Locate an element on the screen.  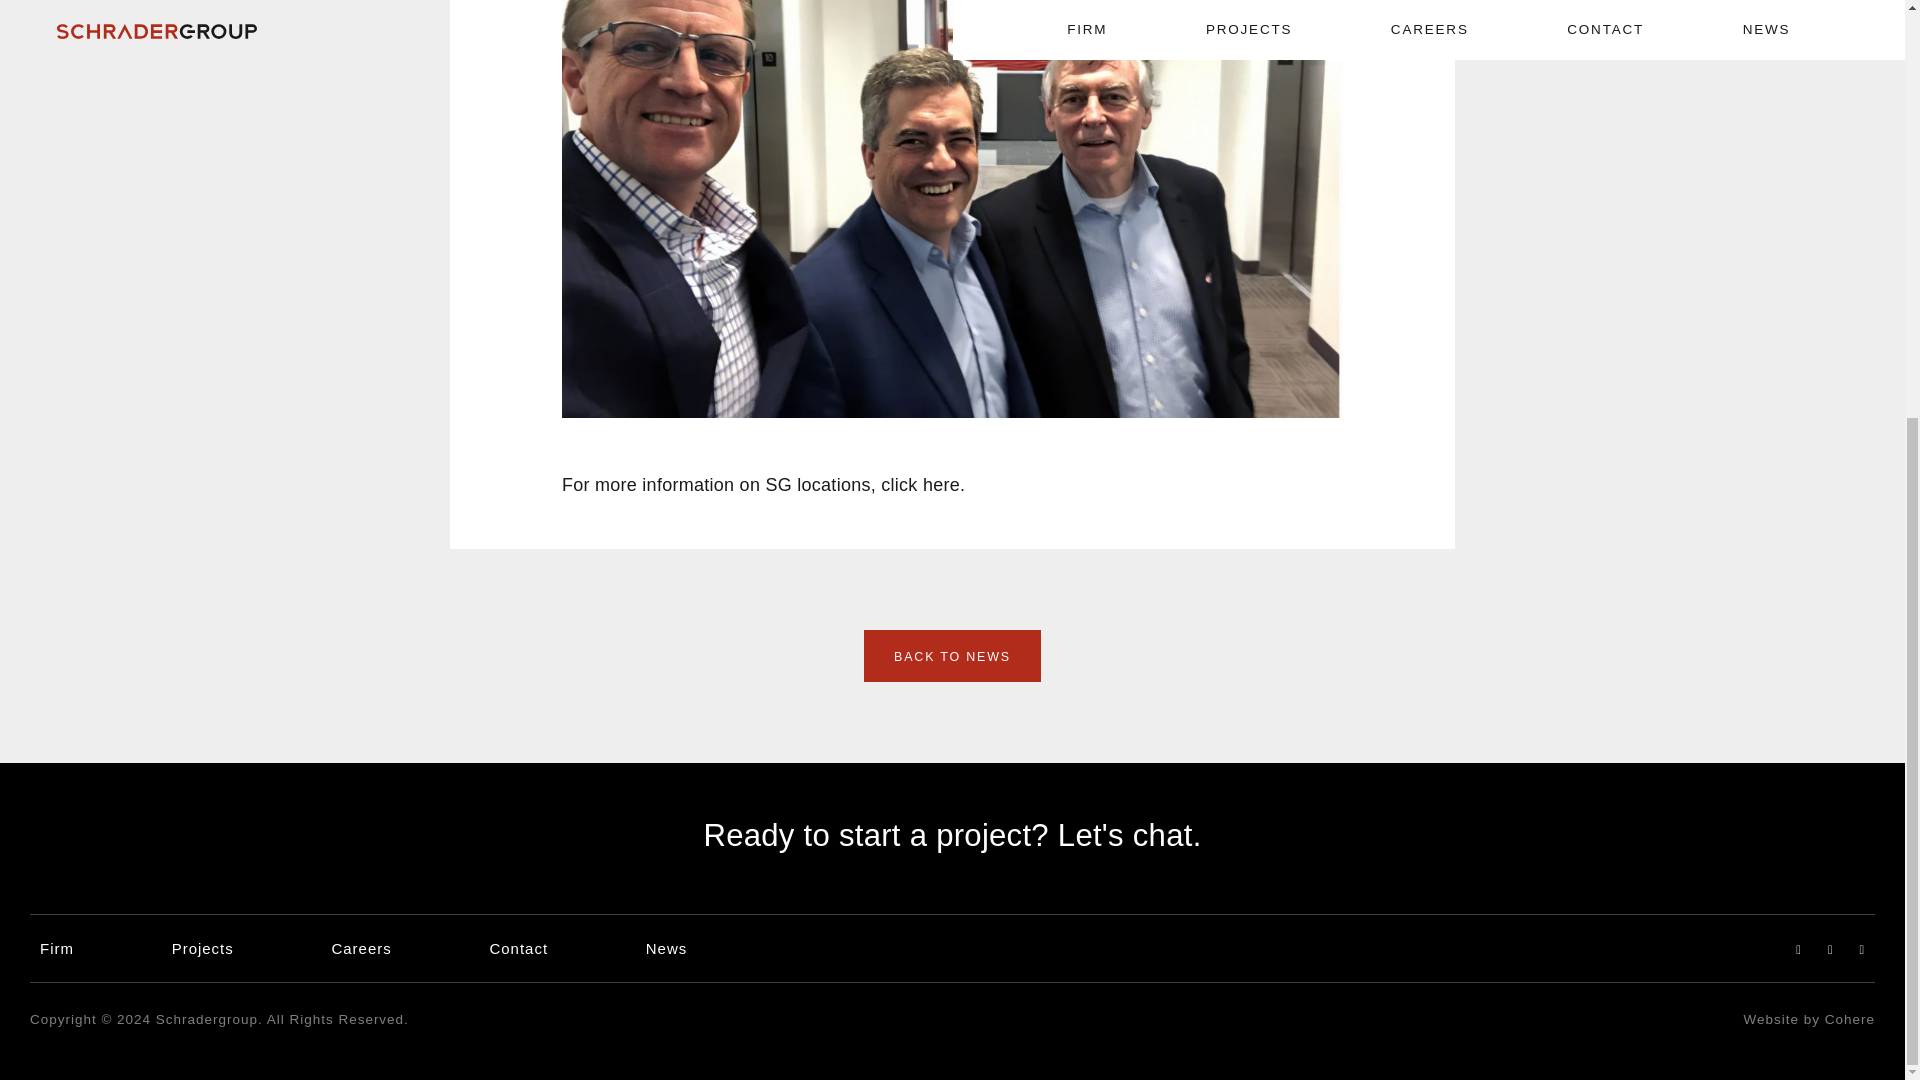
Cohere is located at coordinates (1850, 1019).